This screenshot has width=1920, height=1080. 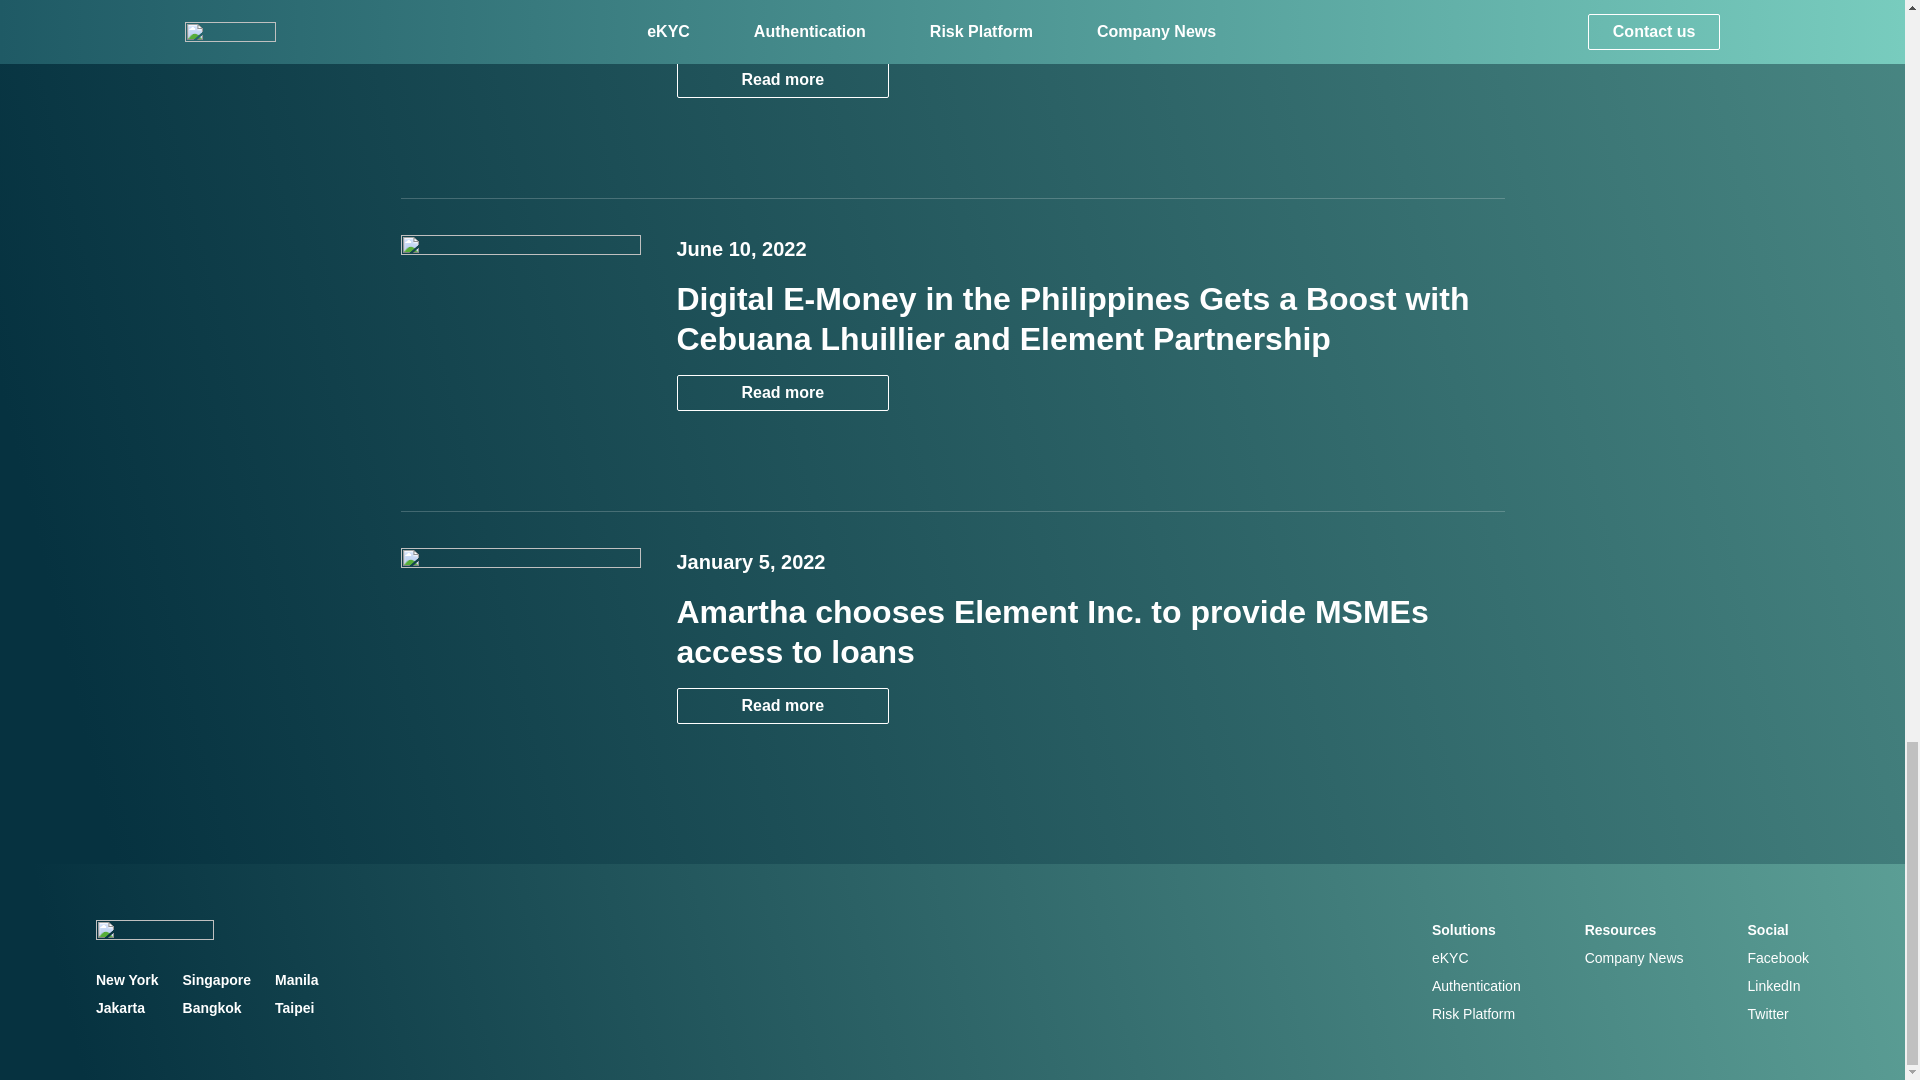 What do you see at coordinates (1450, 958) in the screenshot?
I see `eKYC` at bounding box center [1450, 958].